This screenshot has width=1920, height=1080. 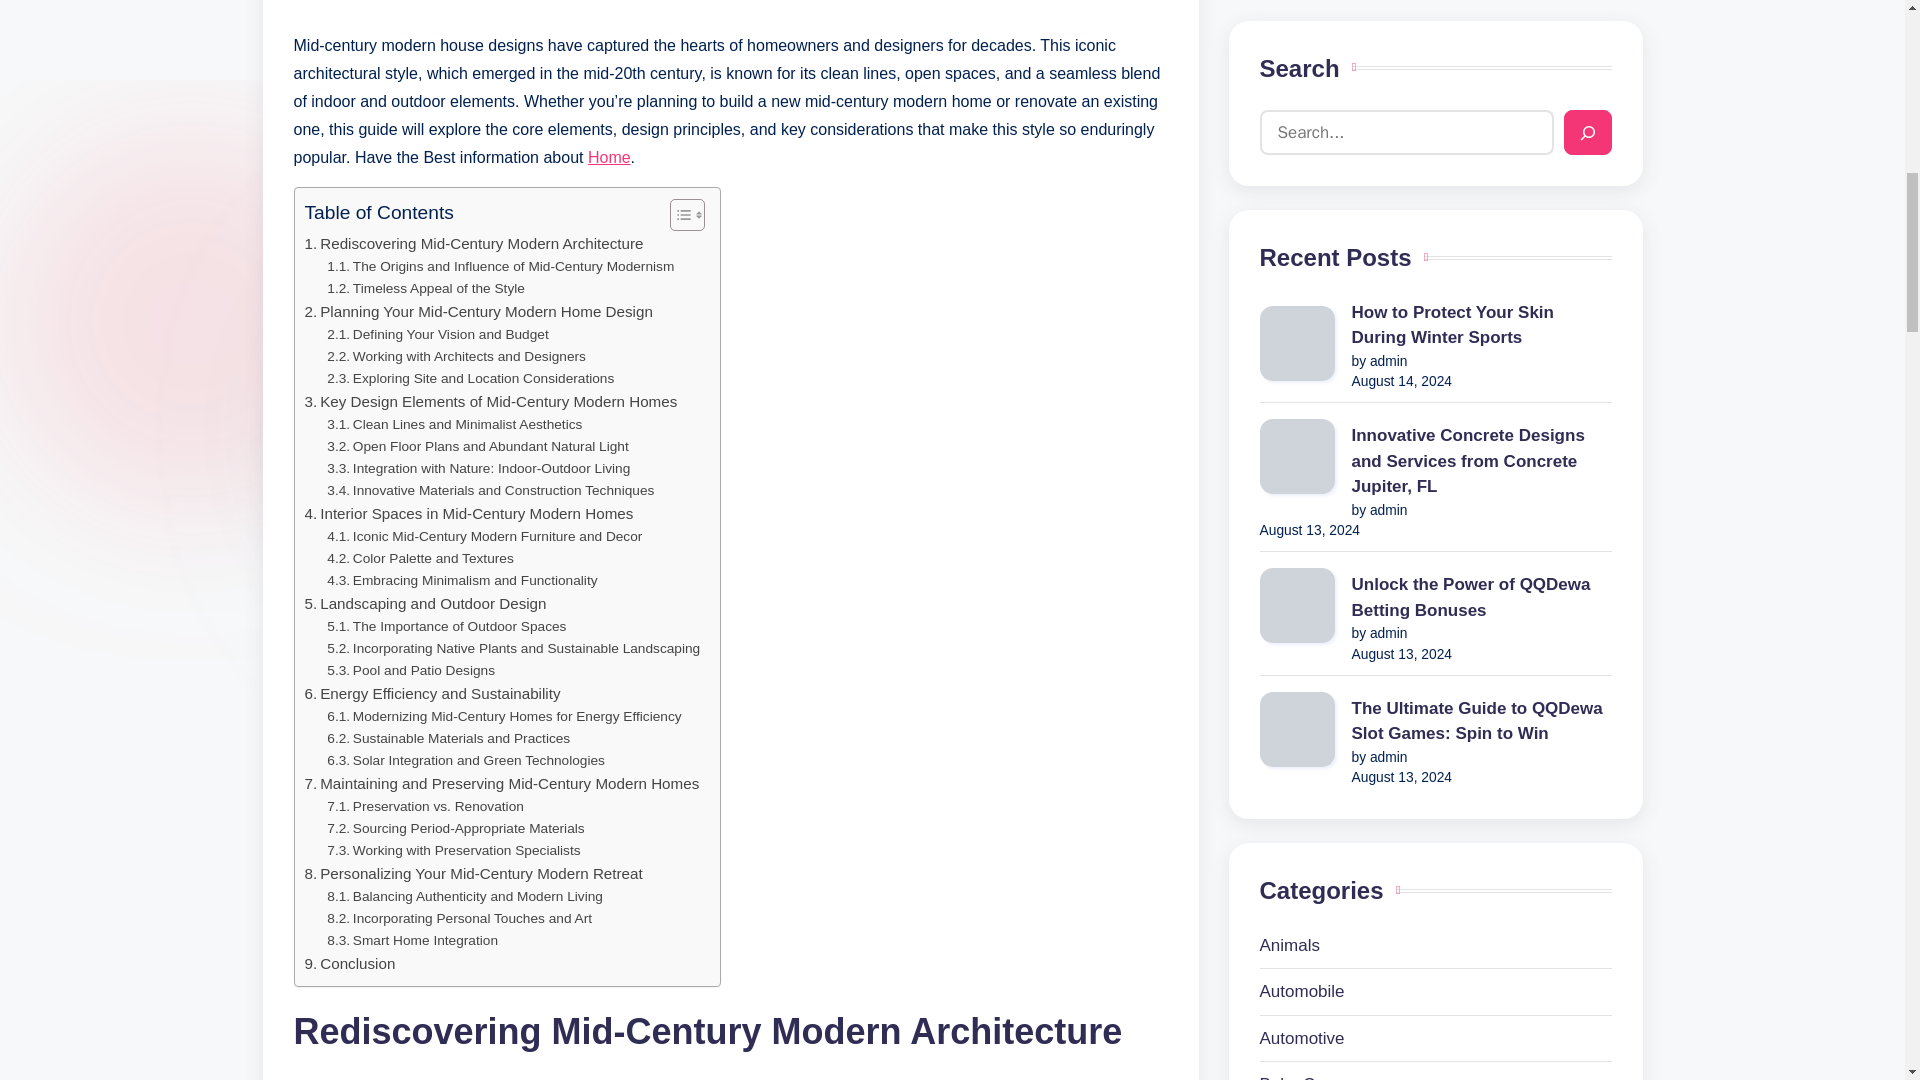 What do you see at coordinates (473, 244) in the screenshot?
I see `Rediscovering Mid-Century Modern Architecture` at bounding box center [473, 244].